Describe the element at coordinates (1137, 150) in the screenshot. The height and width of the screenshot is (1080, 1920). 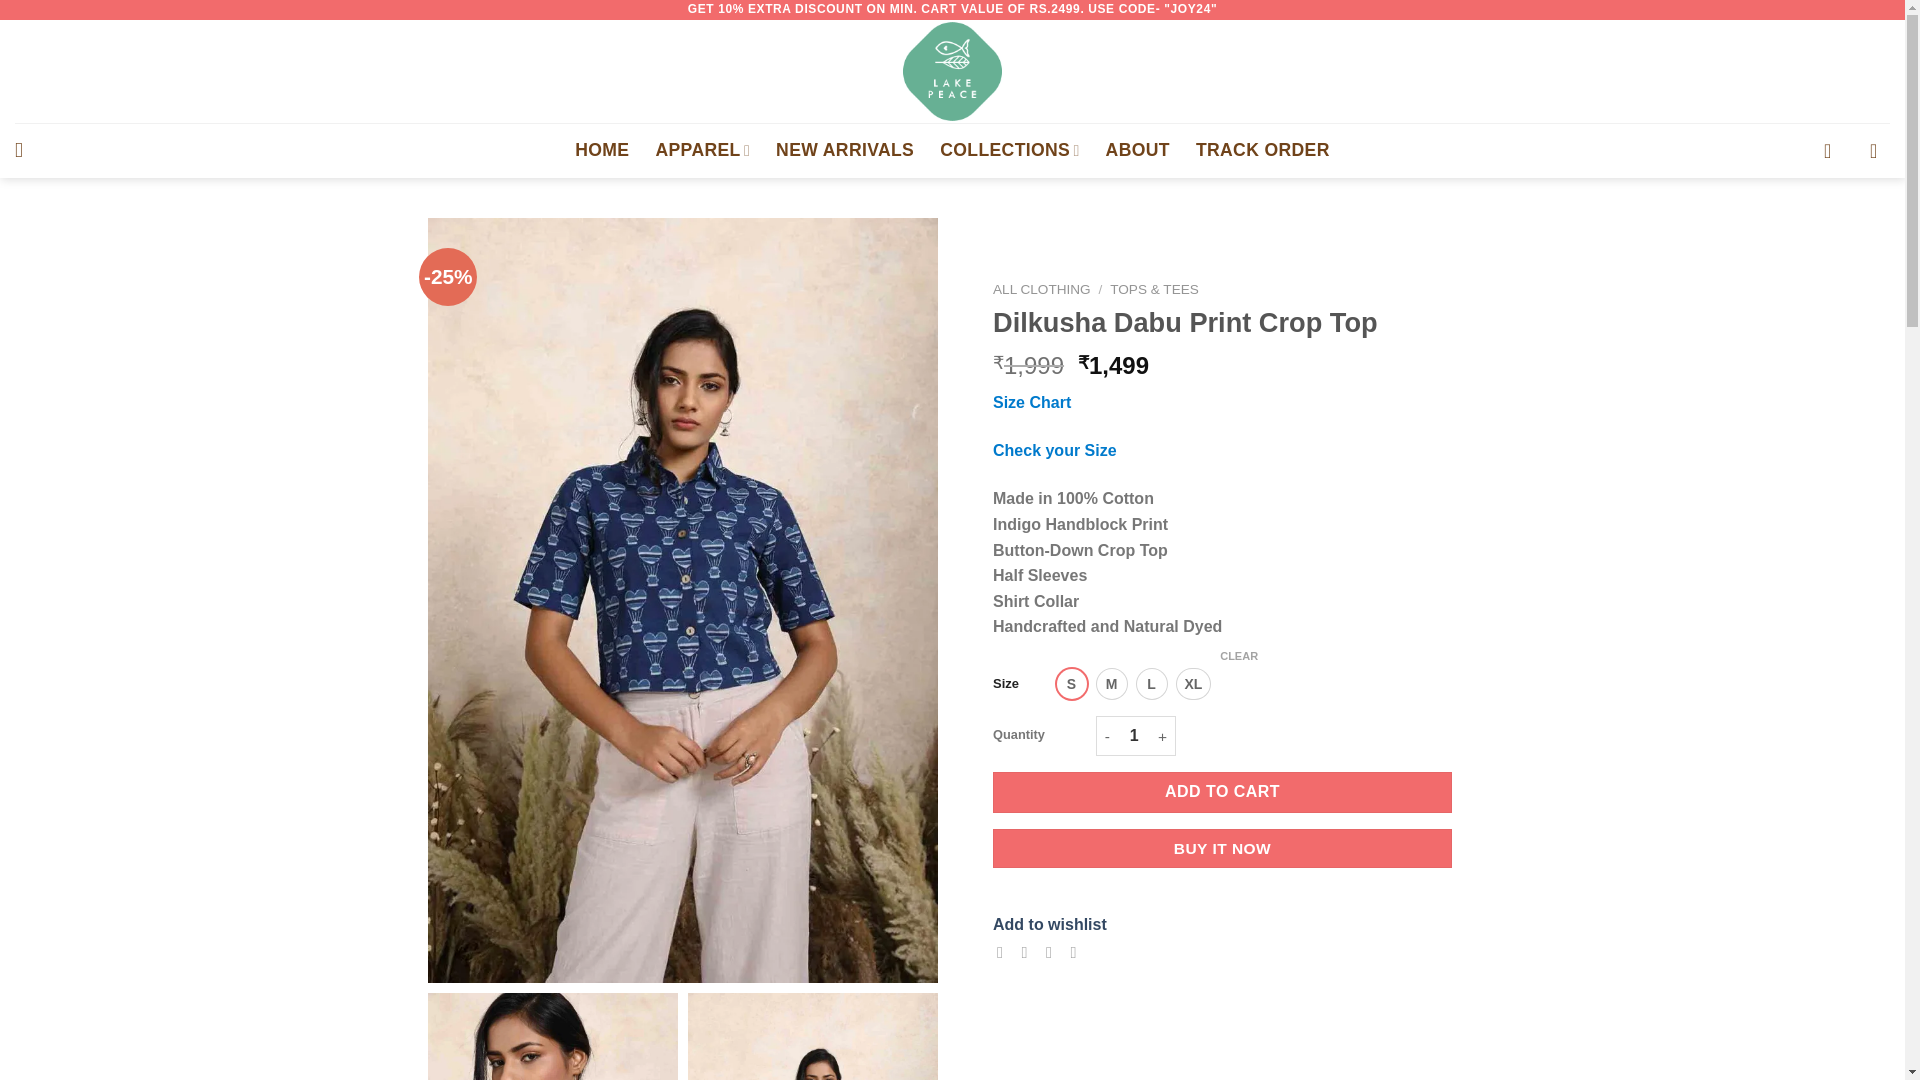
I see `ABOUT` at that location.